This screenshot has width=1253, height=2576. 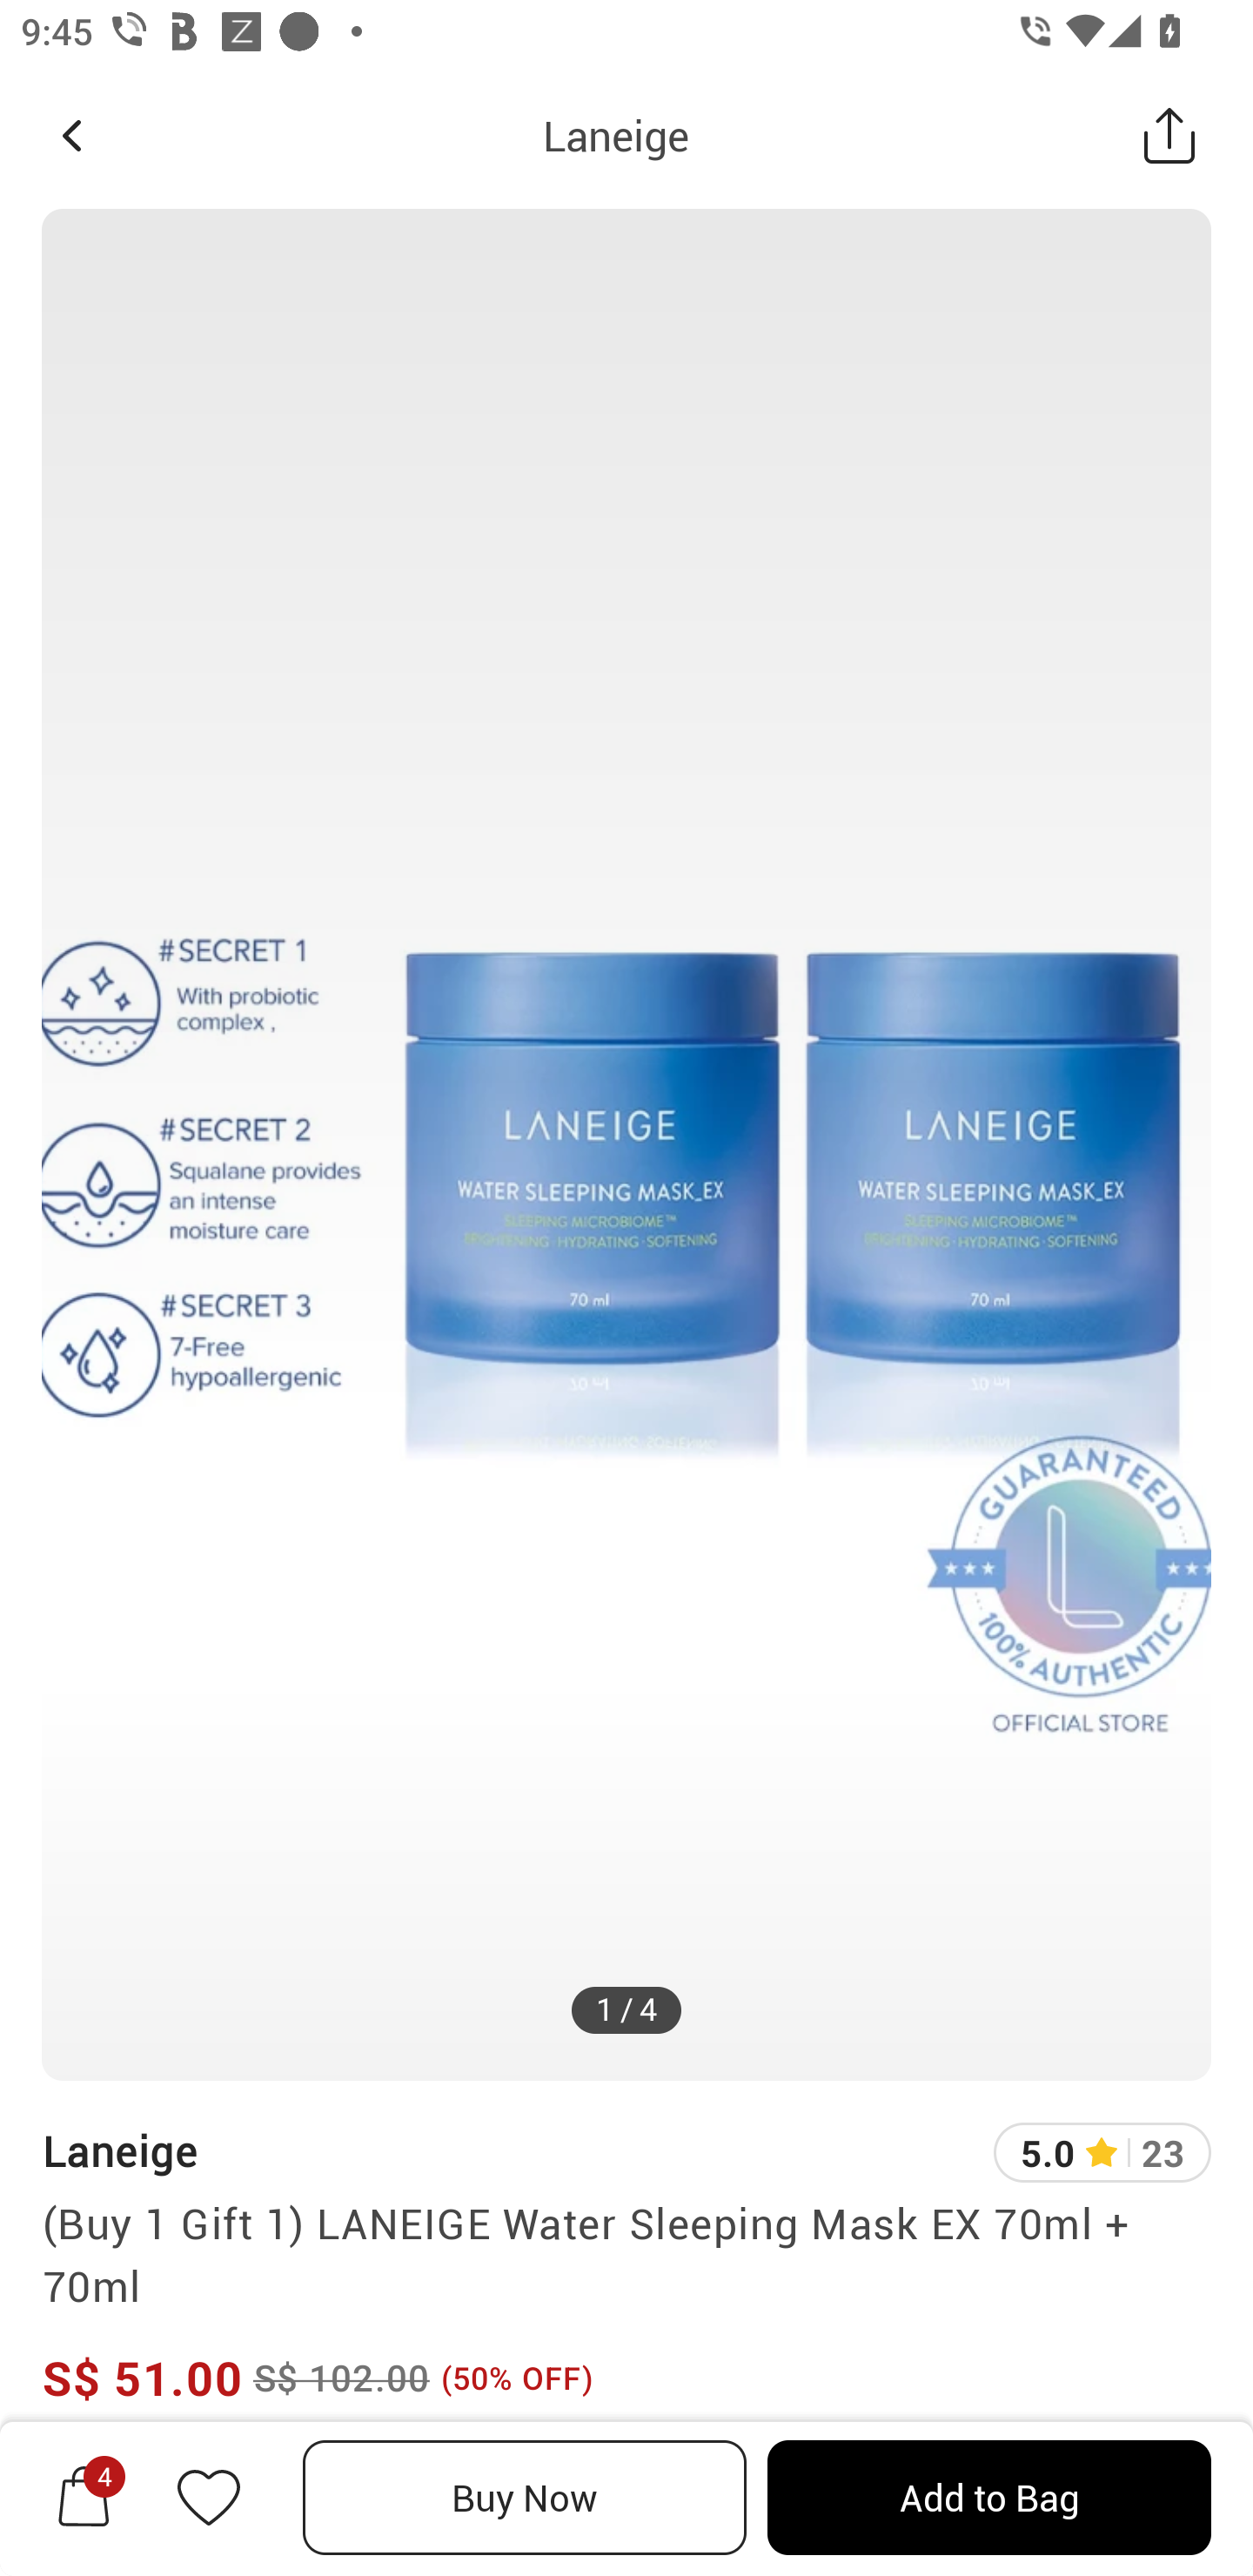 I want to click on 4, so click(x=84, y=2497).